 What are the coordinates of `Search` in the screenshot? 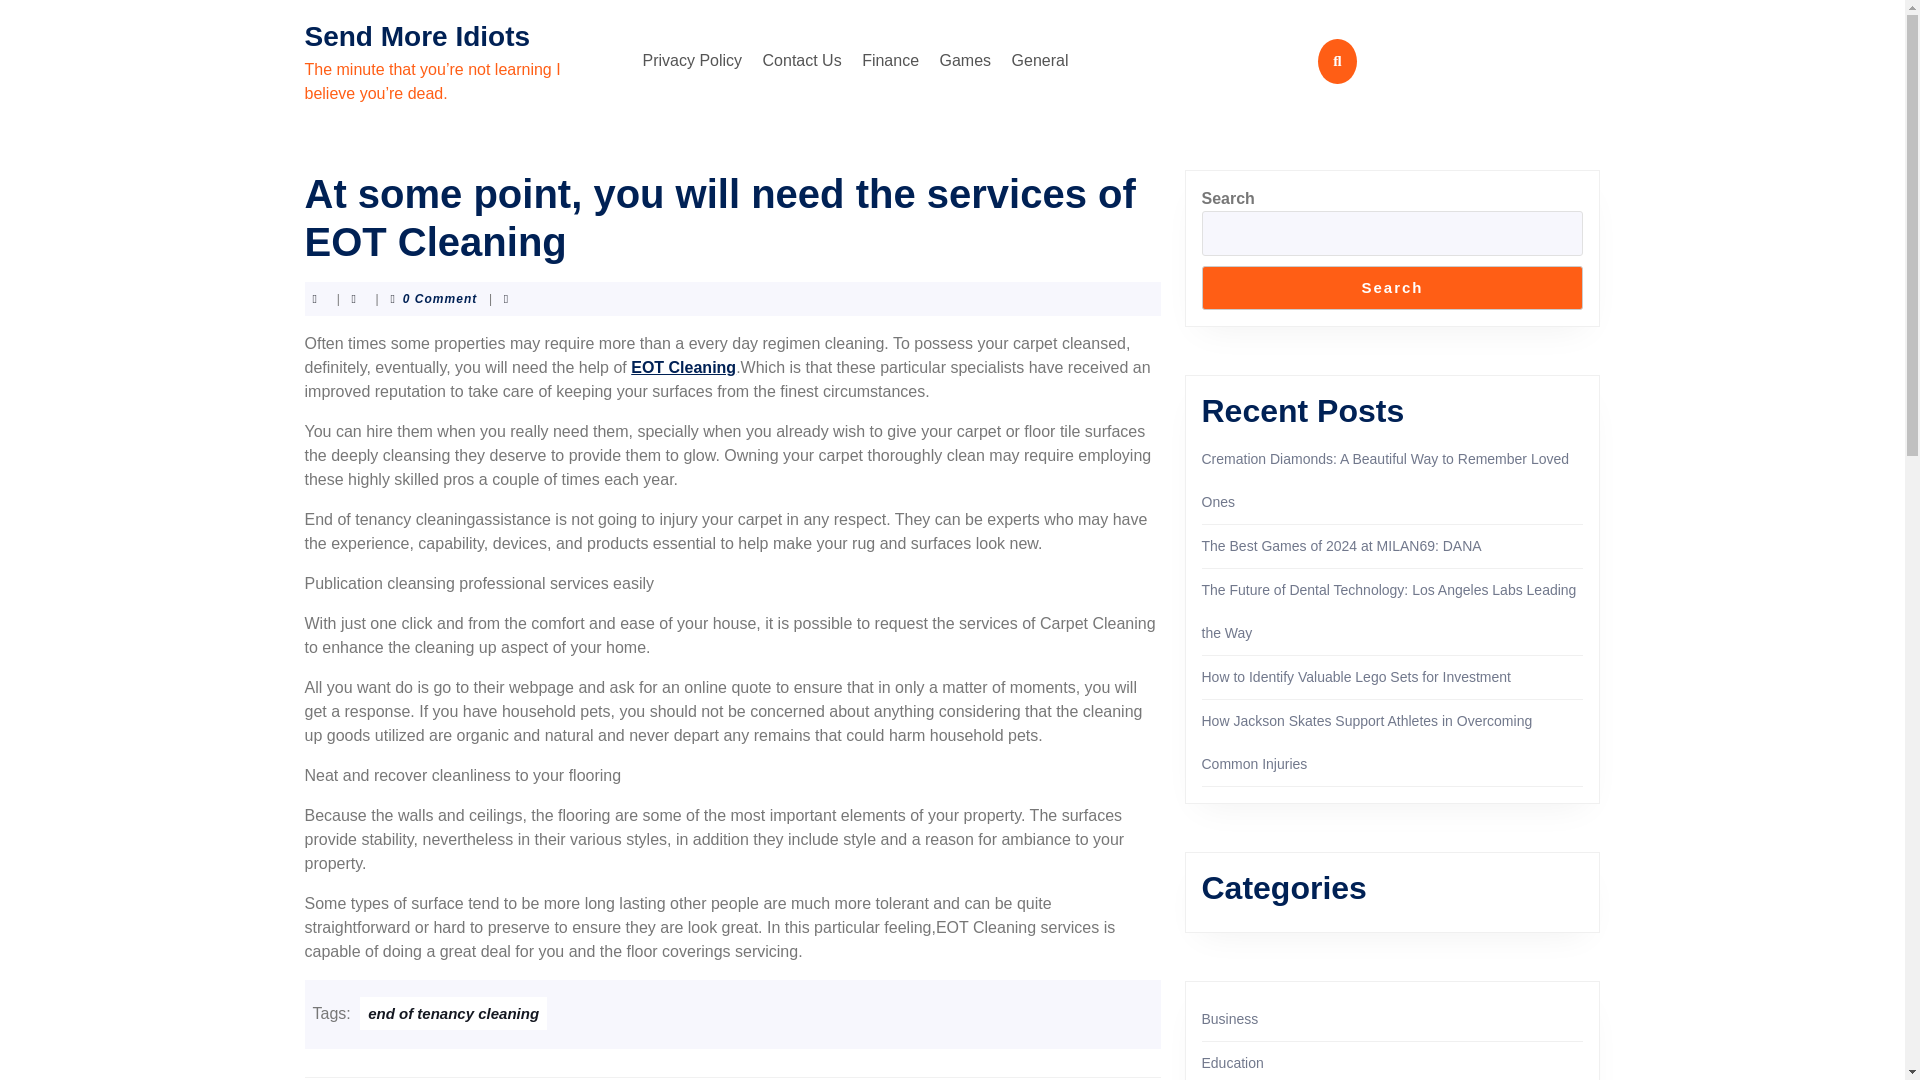 It's located at (1230, 1018).